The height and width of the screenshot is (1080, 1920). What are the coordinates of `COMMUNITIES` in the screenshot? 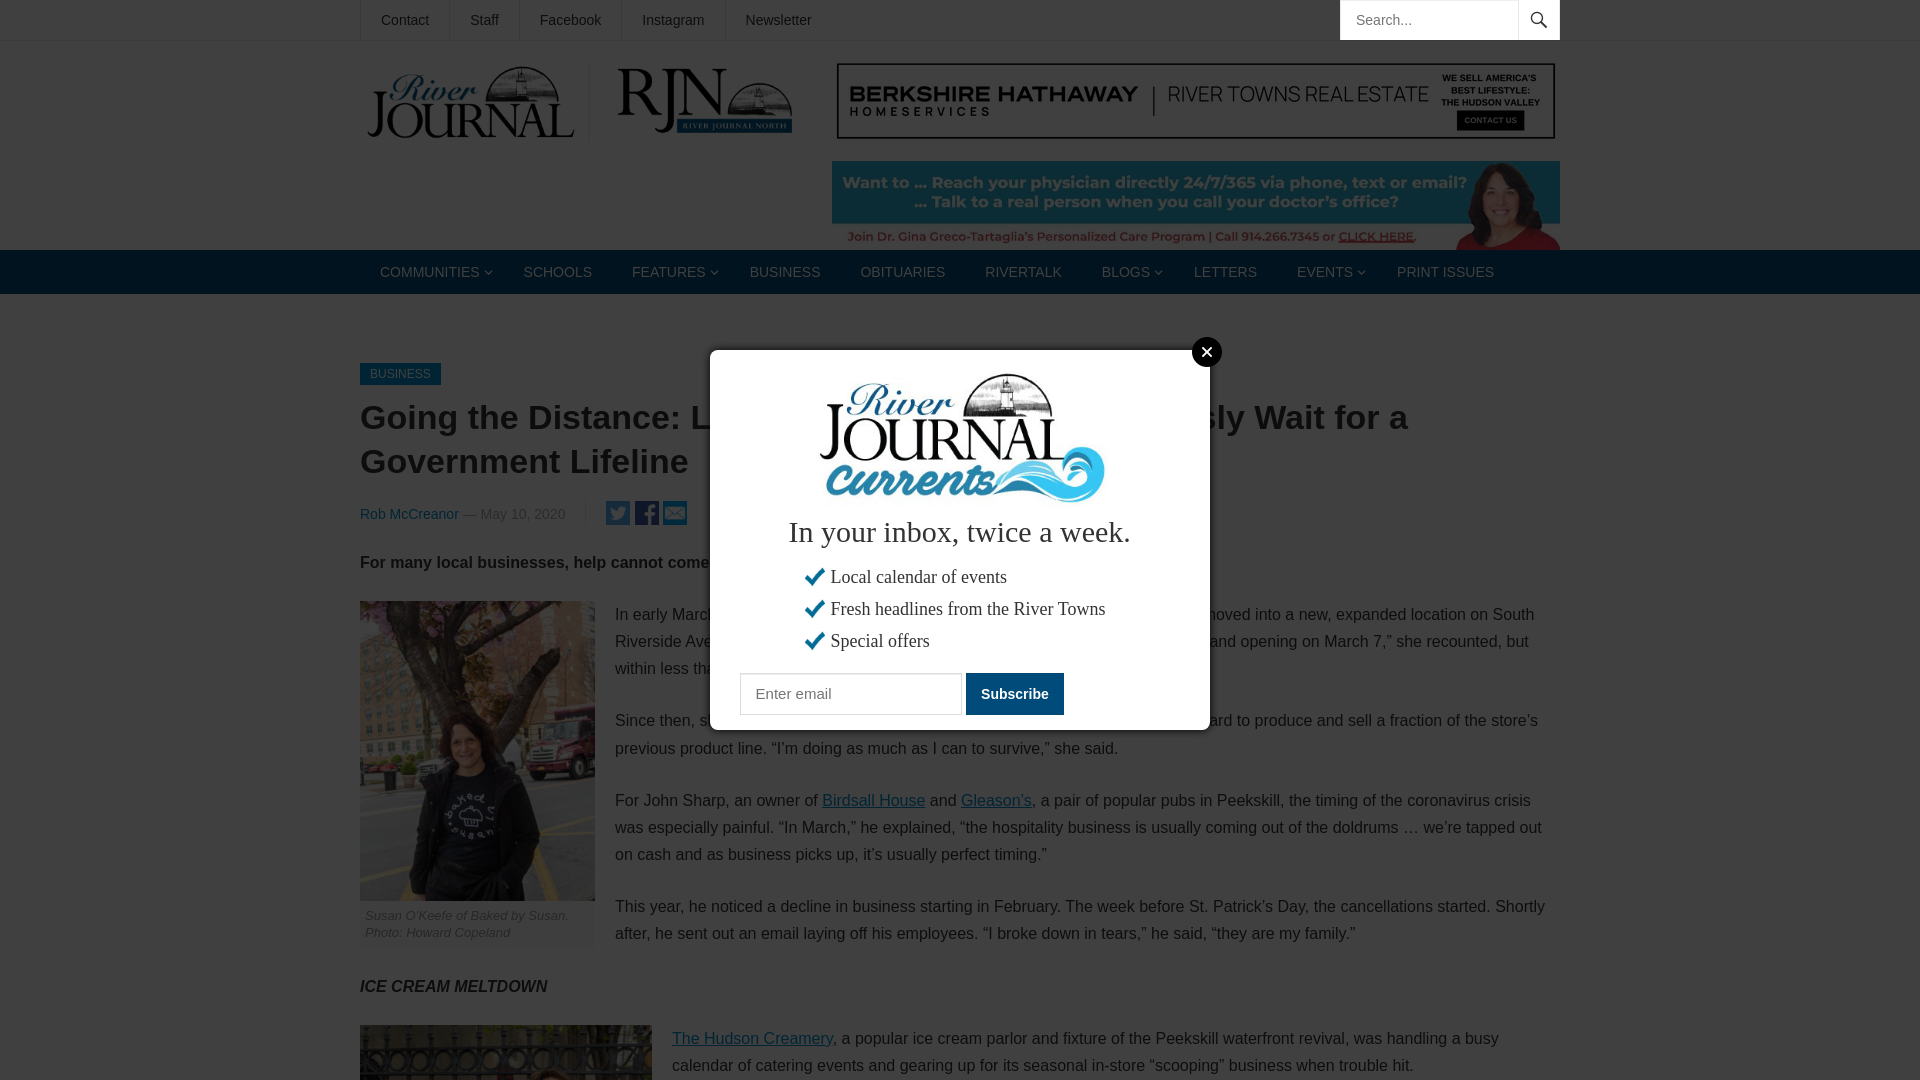 It's located at (432, 271).